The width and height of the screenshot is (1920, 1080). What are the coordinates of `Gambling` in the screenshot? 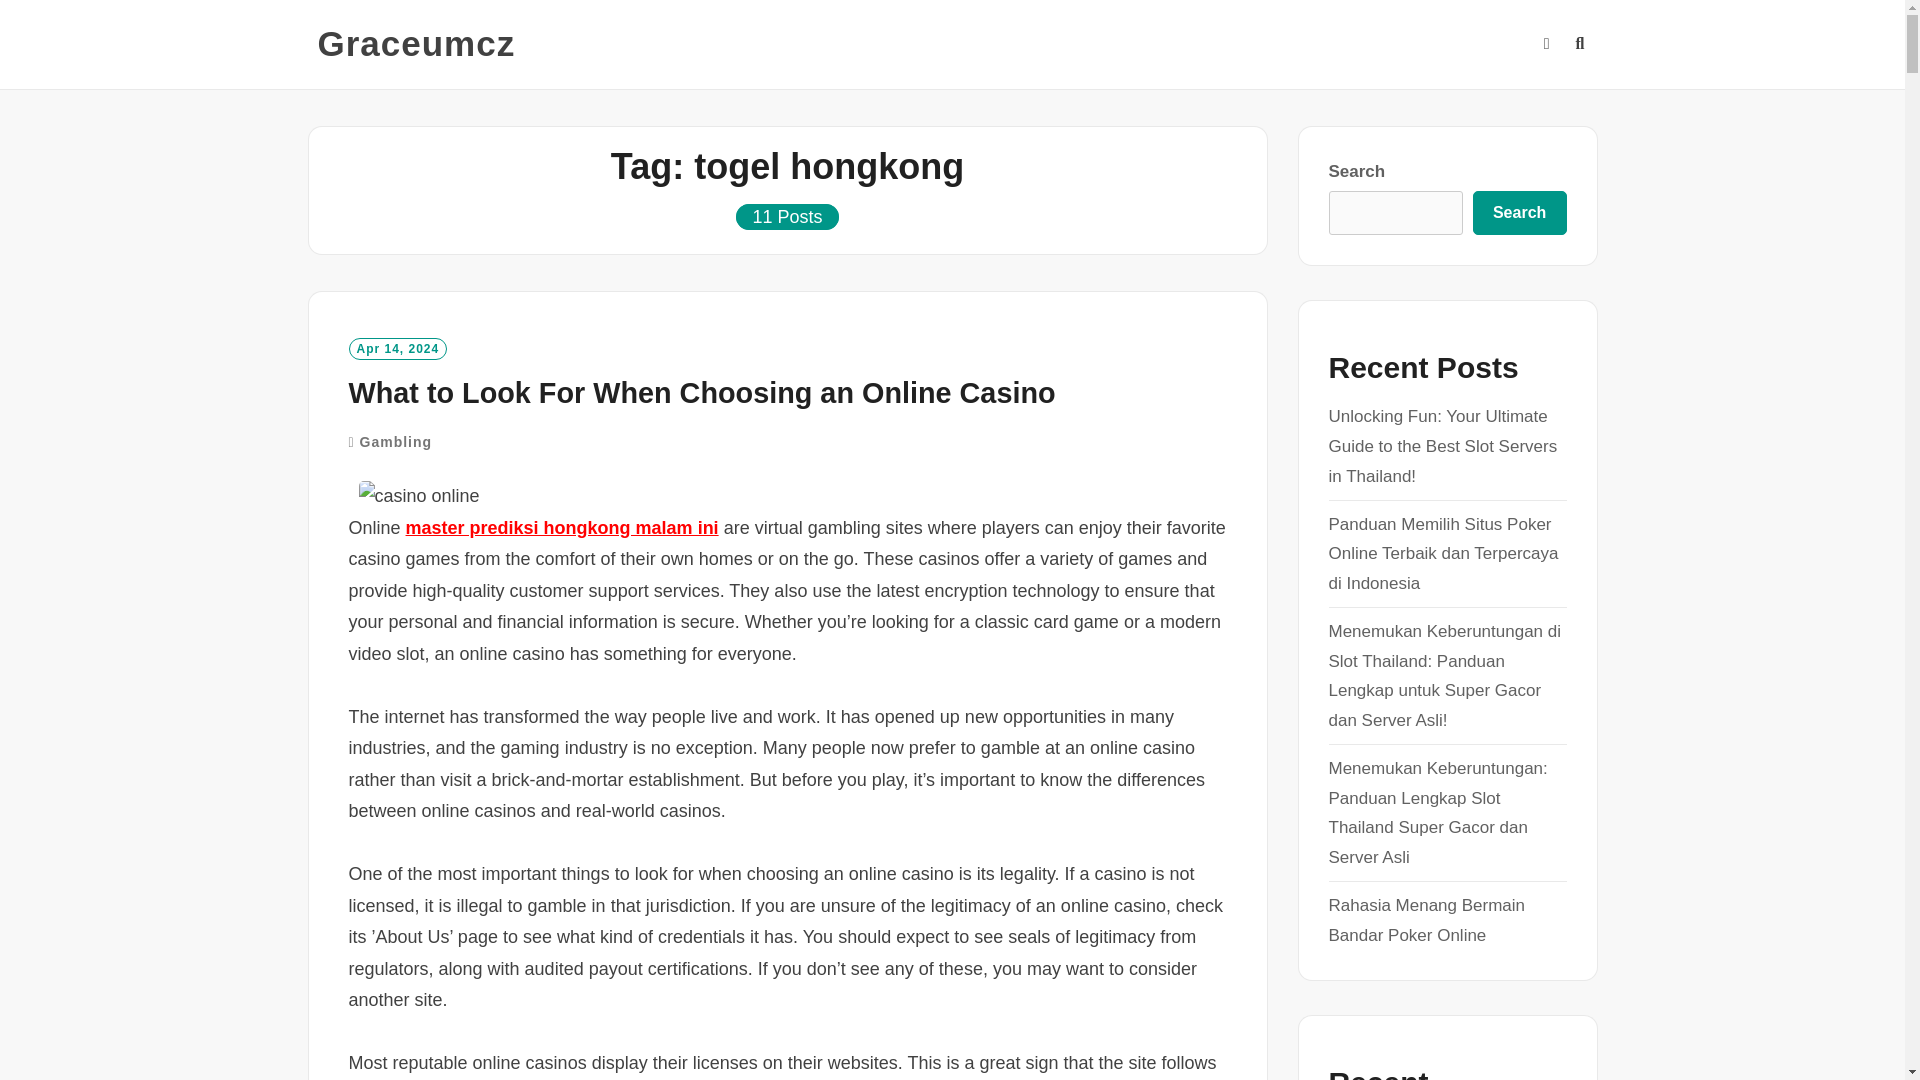 It's located at (396, 442).